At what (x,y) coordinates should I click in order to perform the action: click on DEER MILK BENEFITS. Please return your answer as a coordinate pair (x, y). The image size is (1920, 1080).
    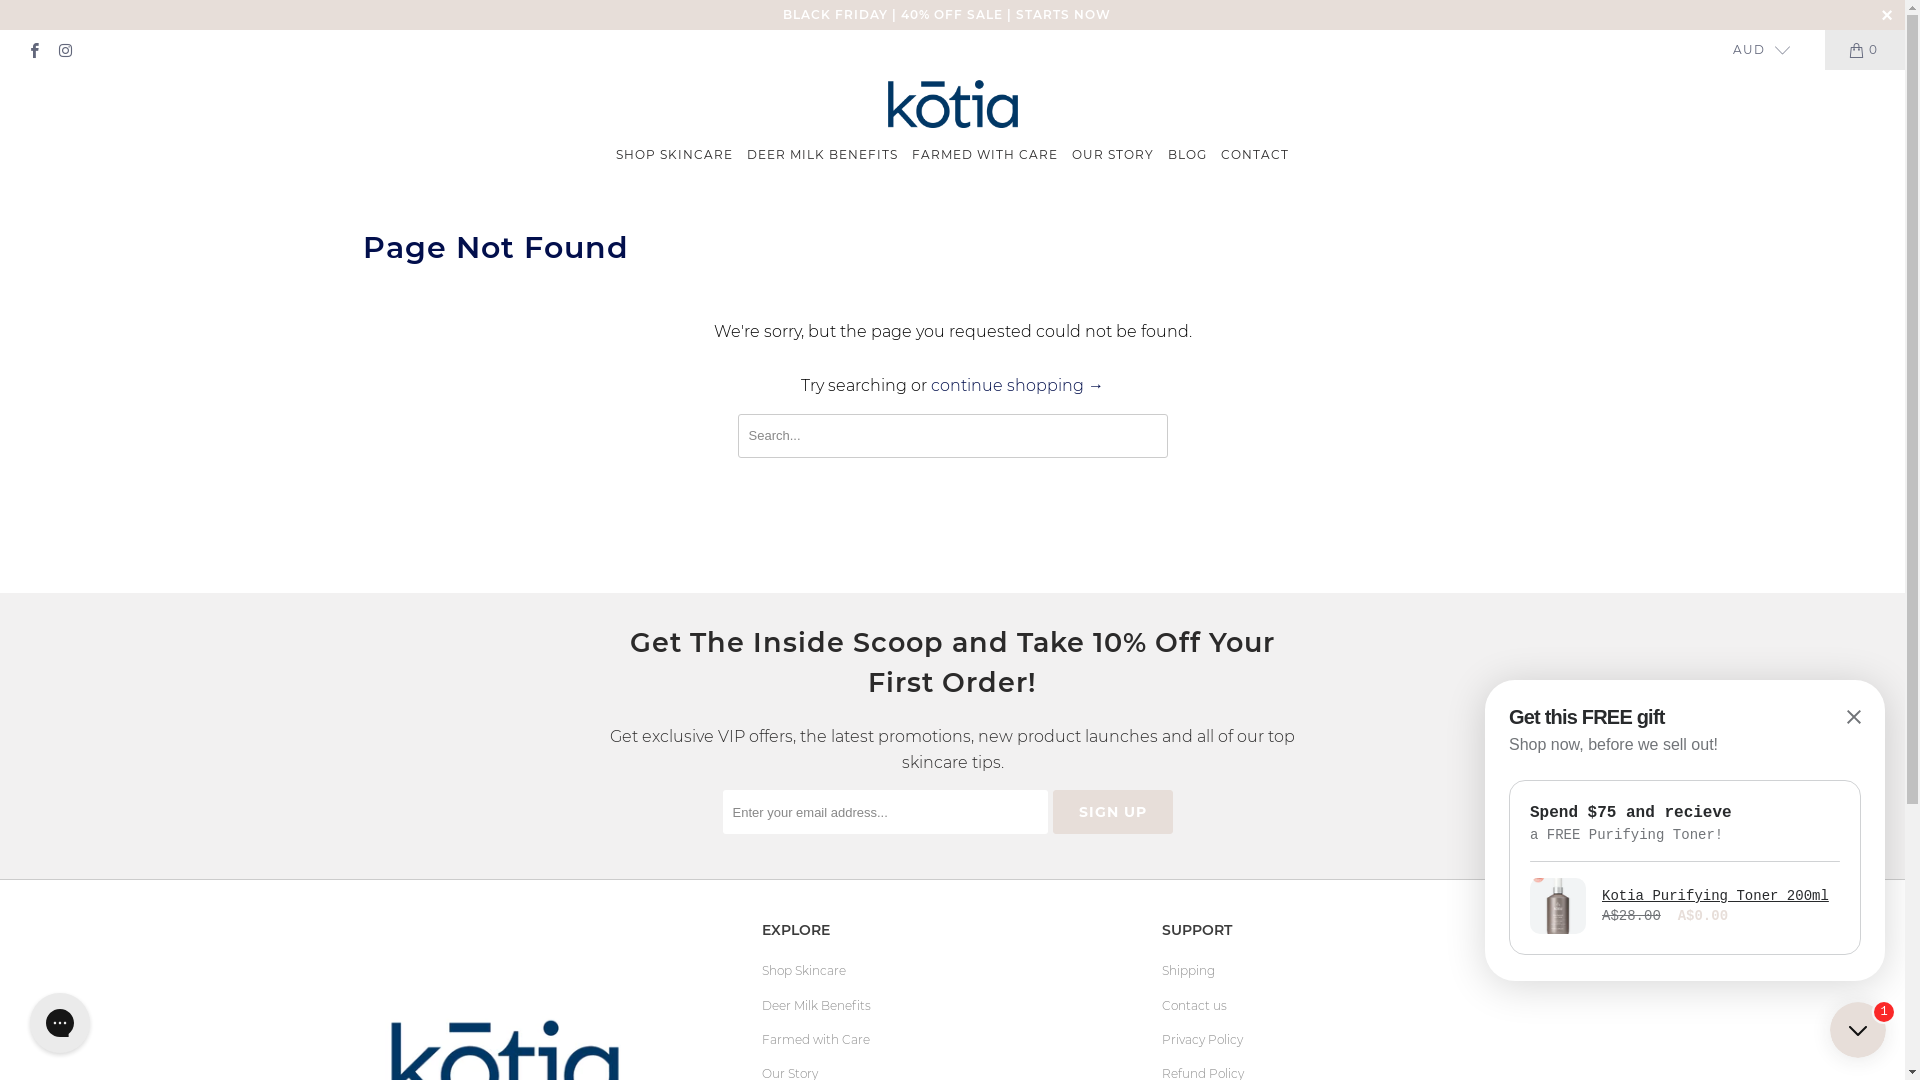
    Looking at the image, I should click on (822, 156).